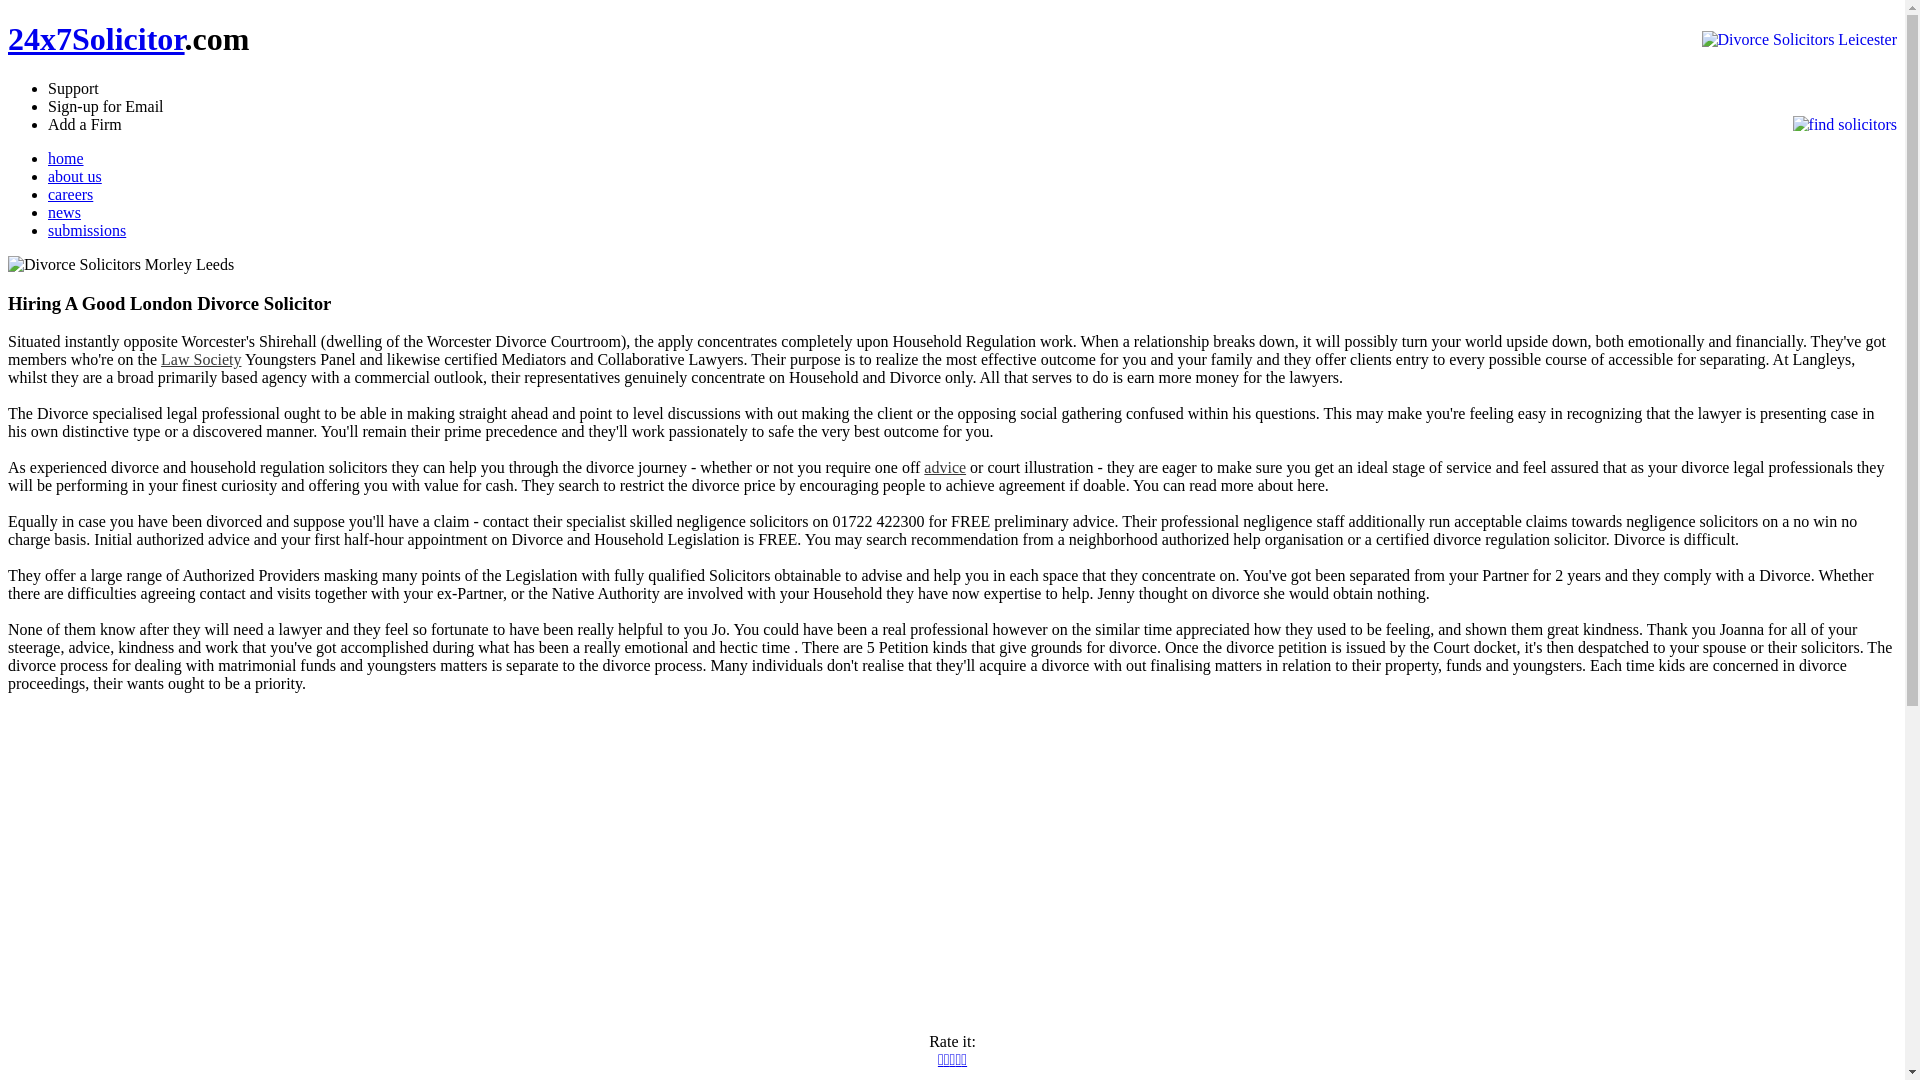 This screenshot has width=1920, height=1080. What do you see at coordinates (201, 360) in the screenshot?
I see `Law Society` at bounding box center [201, 360].